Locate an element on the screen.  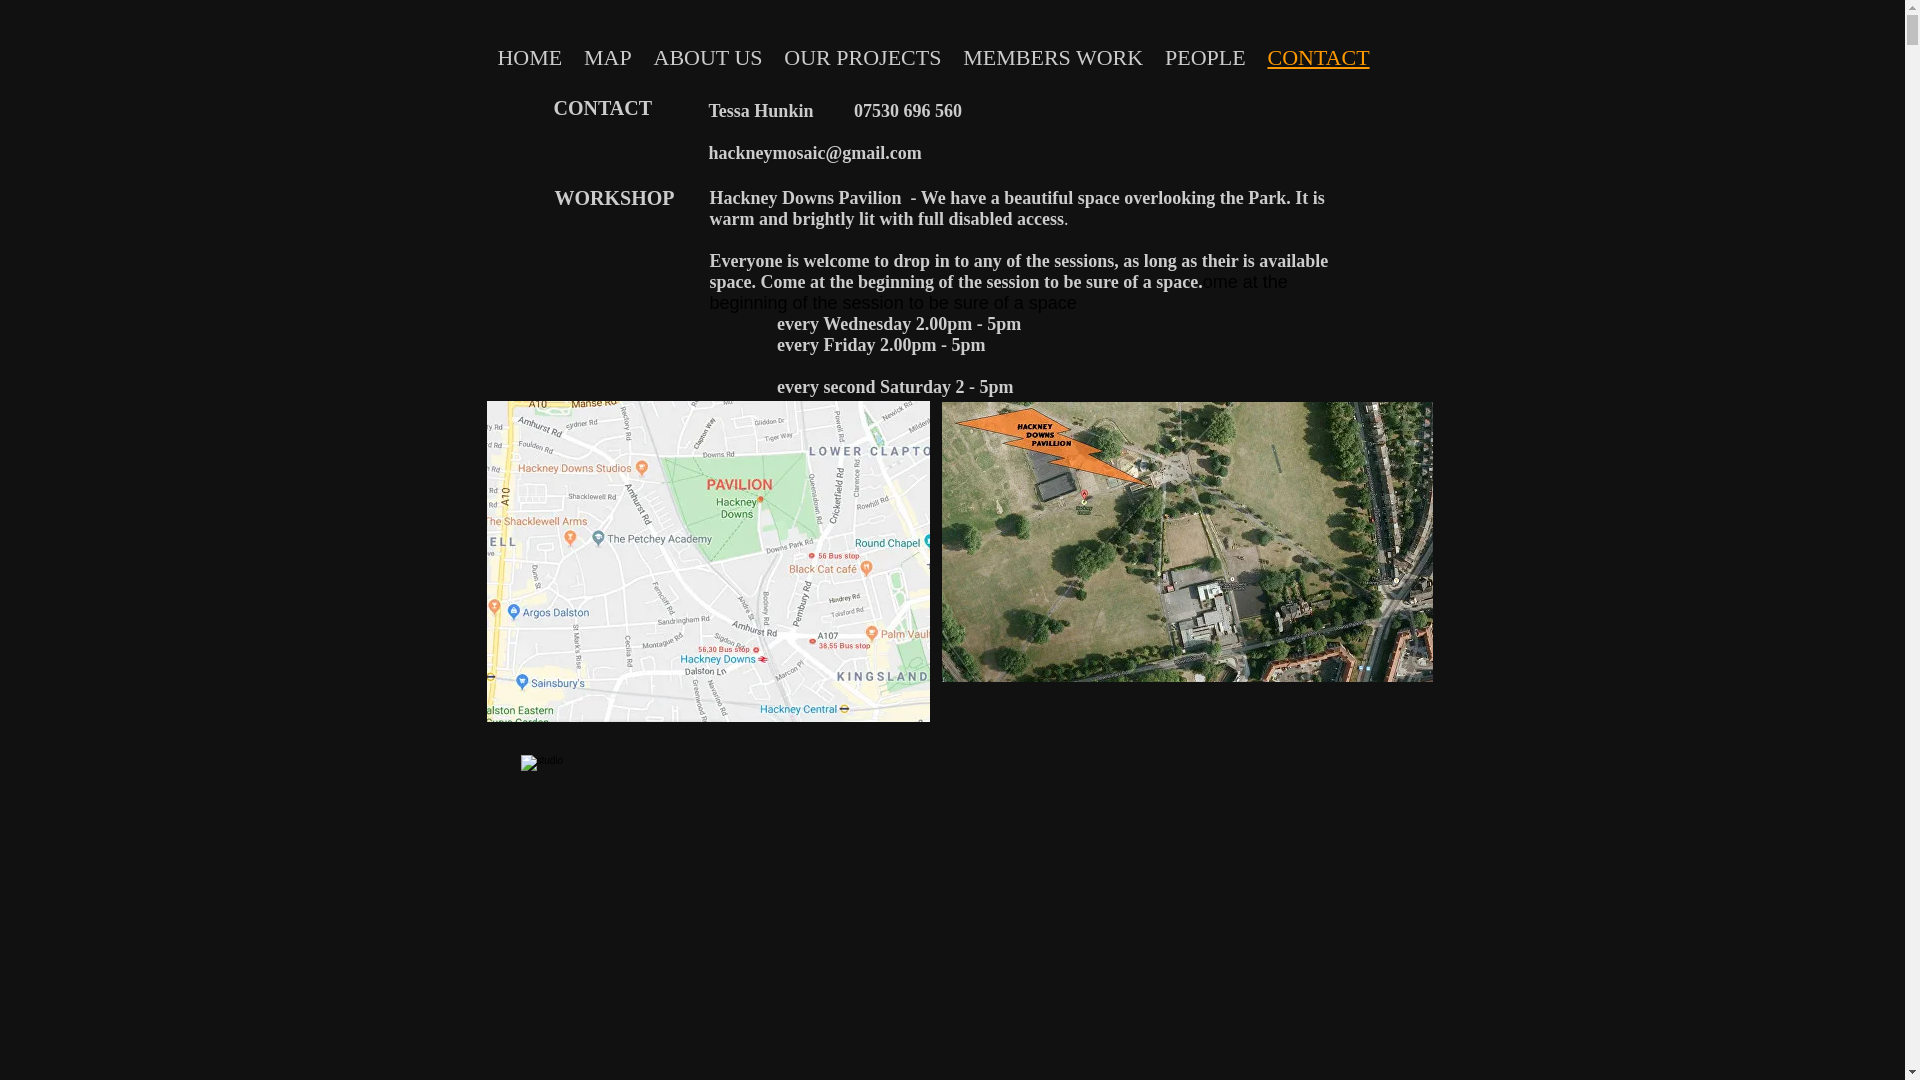
HOME is located at coordinates (528, 58).